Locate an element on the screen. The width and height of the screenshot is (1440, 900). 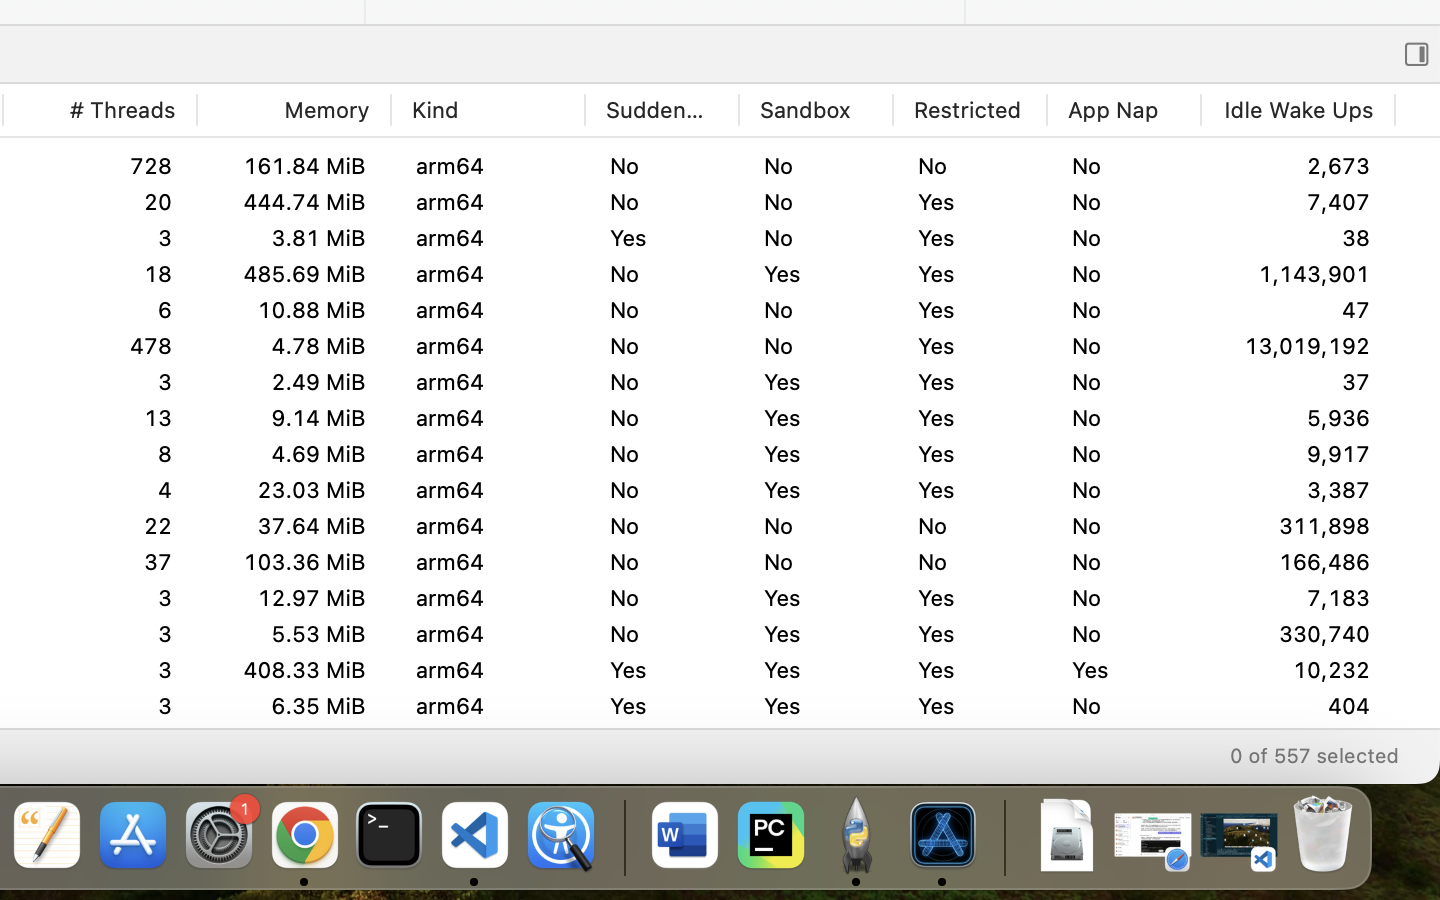
21 is located at coordinates (1298, 310).